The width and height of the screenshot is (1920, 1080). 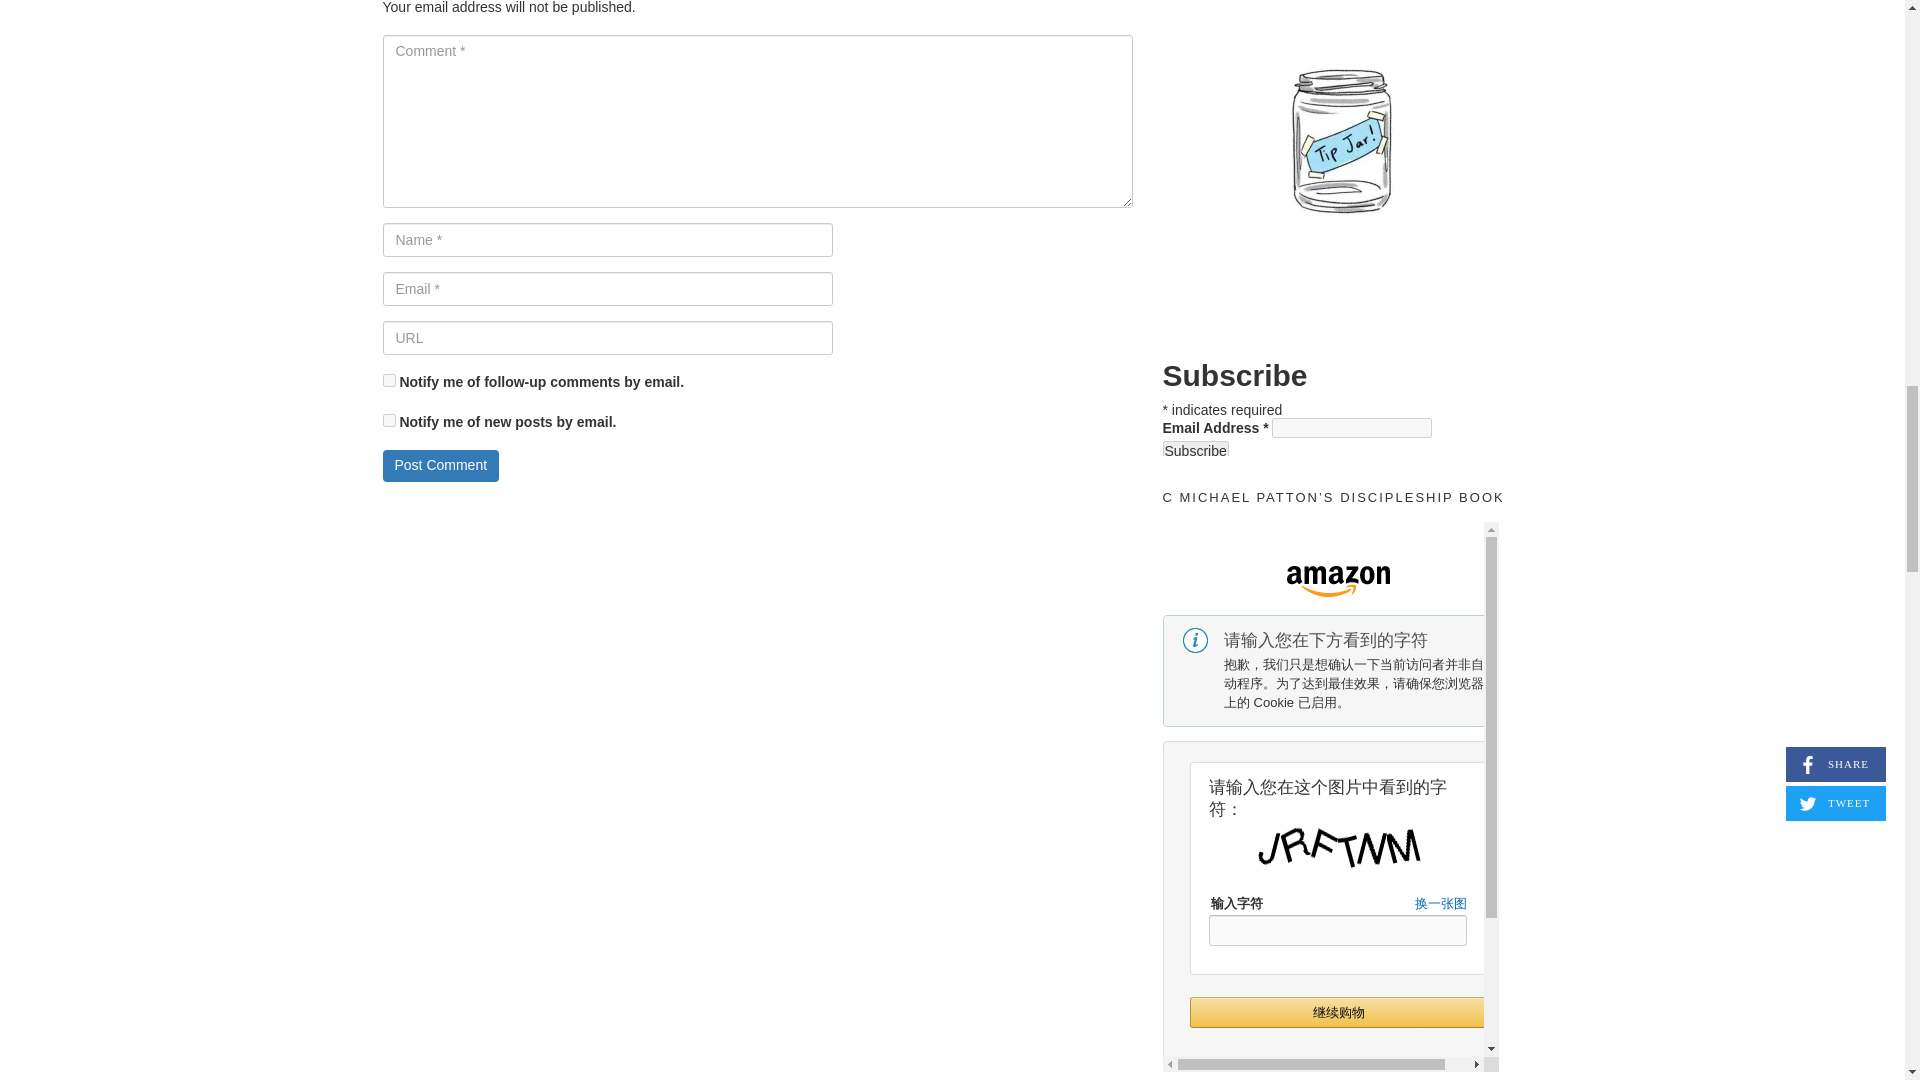 What do you see at coordinates (388, 420) in the screenshot?
I see `subscribe` at bounding box center [388, 420].